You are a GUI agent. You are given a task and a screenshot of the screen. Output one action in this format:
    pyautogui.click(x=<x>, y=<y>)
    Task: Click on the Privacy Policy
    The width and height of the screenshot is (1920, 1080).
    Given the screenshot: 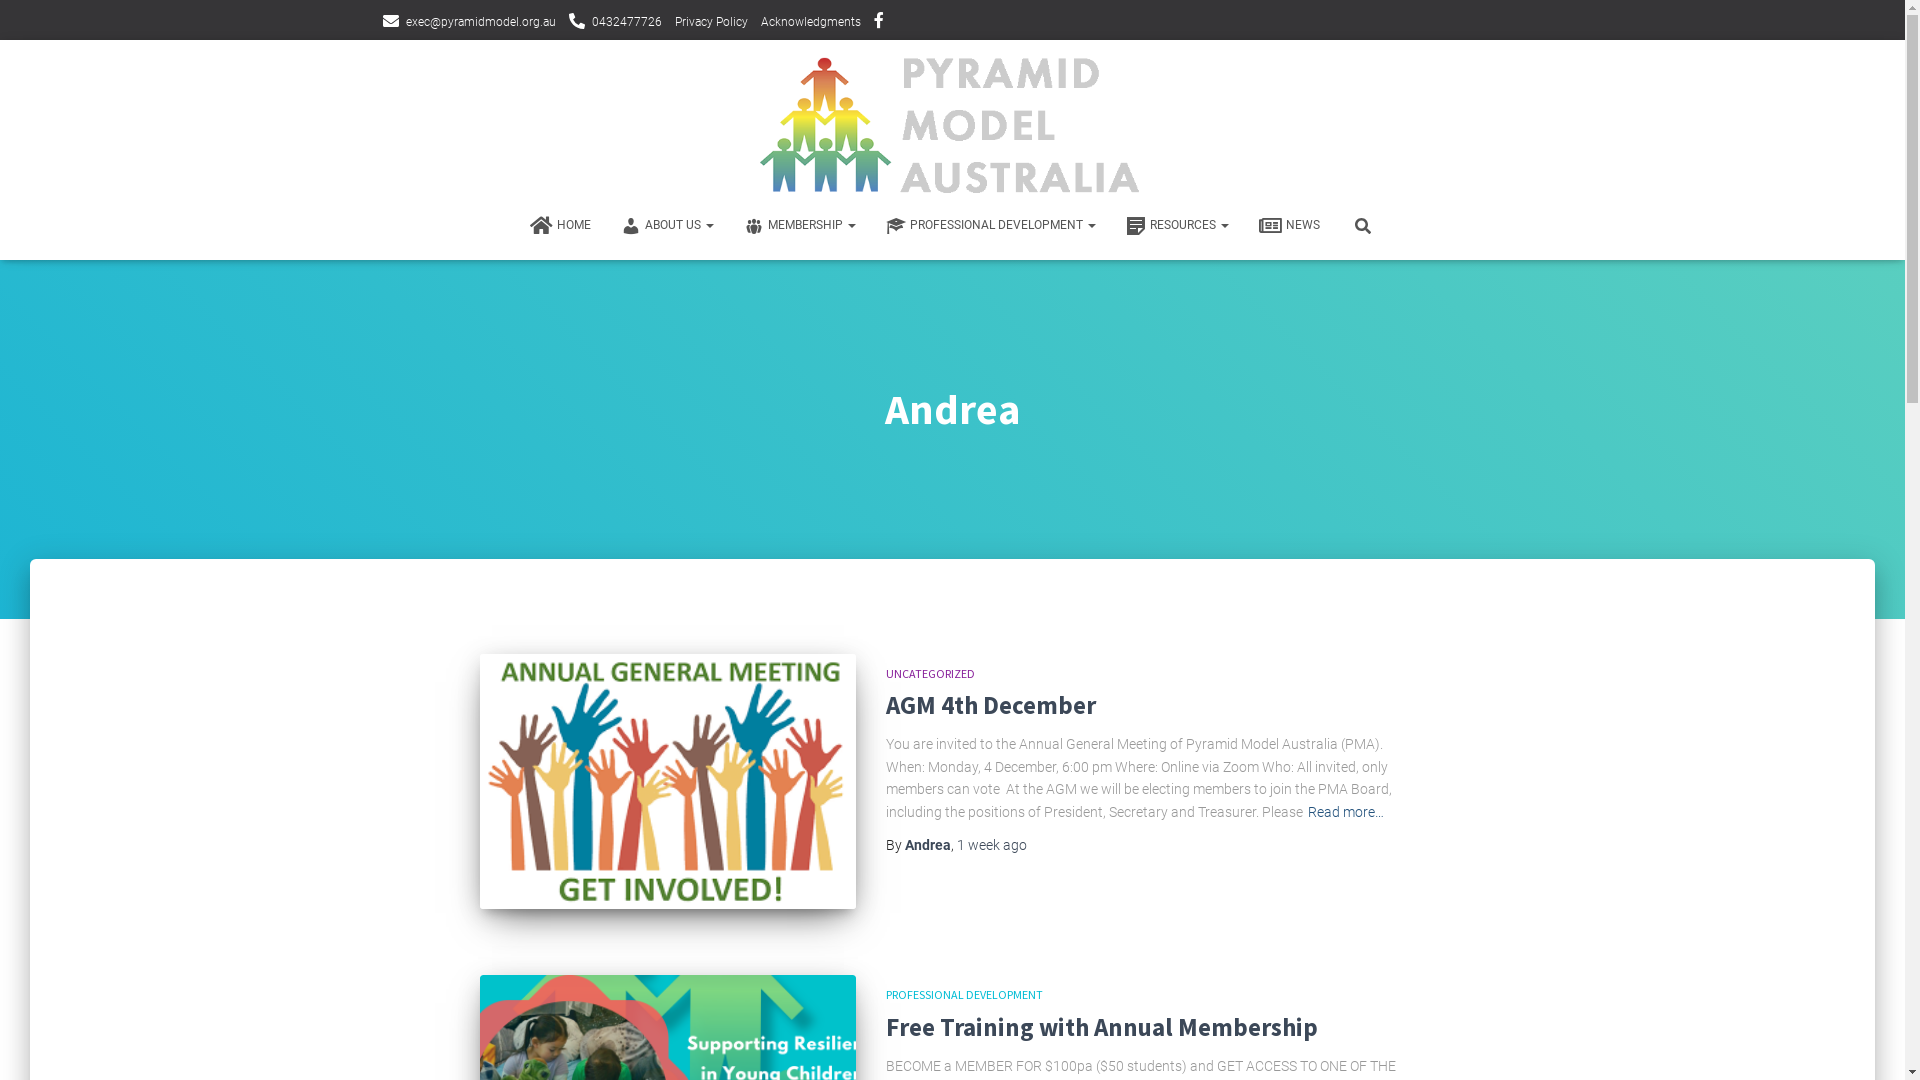 What is the action you would take?
    pyautogui.click(x=710, y=22)
    